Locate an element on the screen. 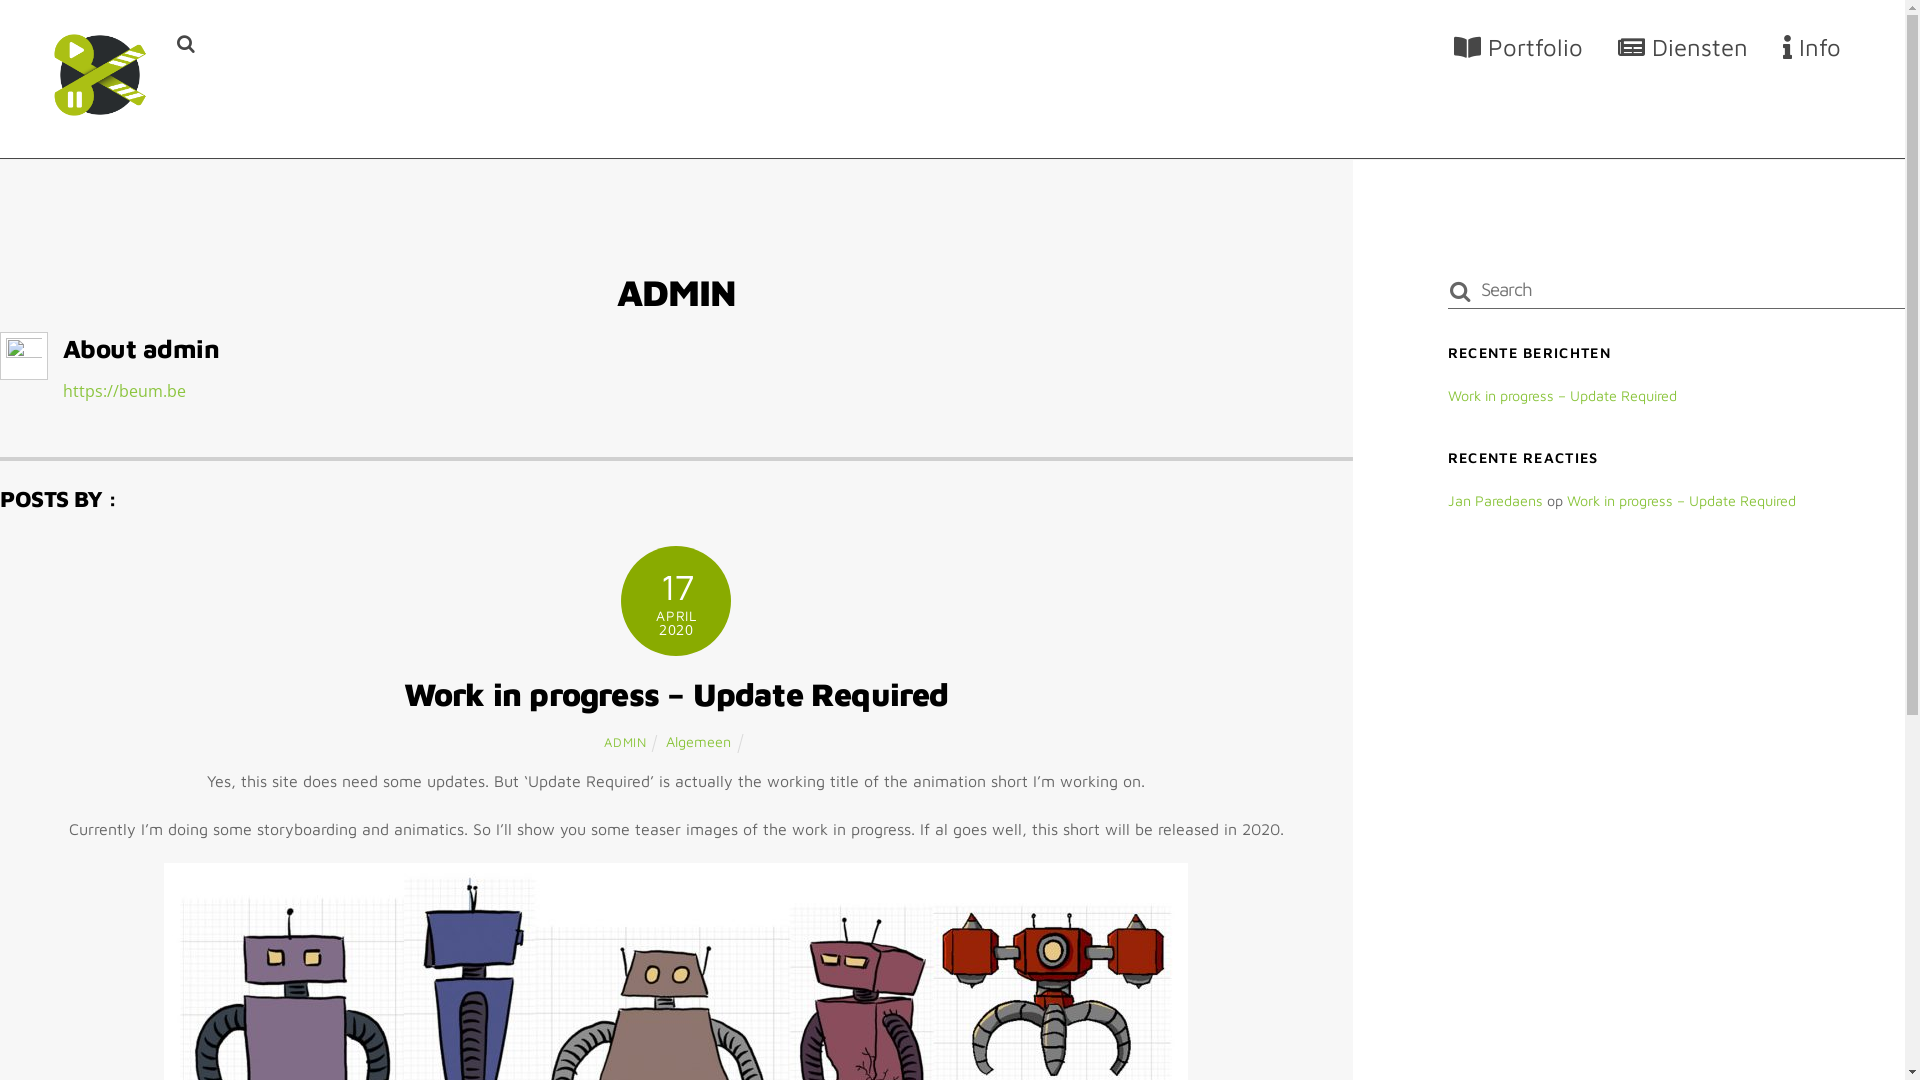 Image resolution: width=1920 pixels, height=1080 pixels. https://beum.be is located at coordinates (124, 391).